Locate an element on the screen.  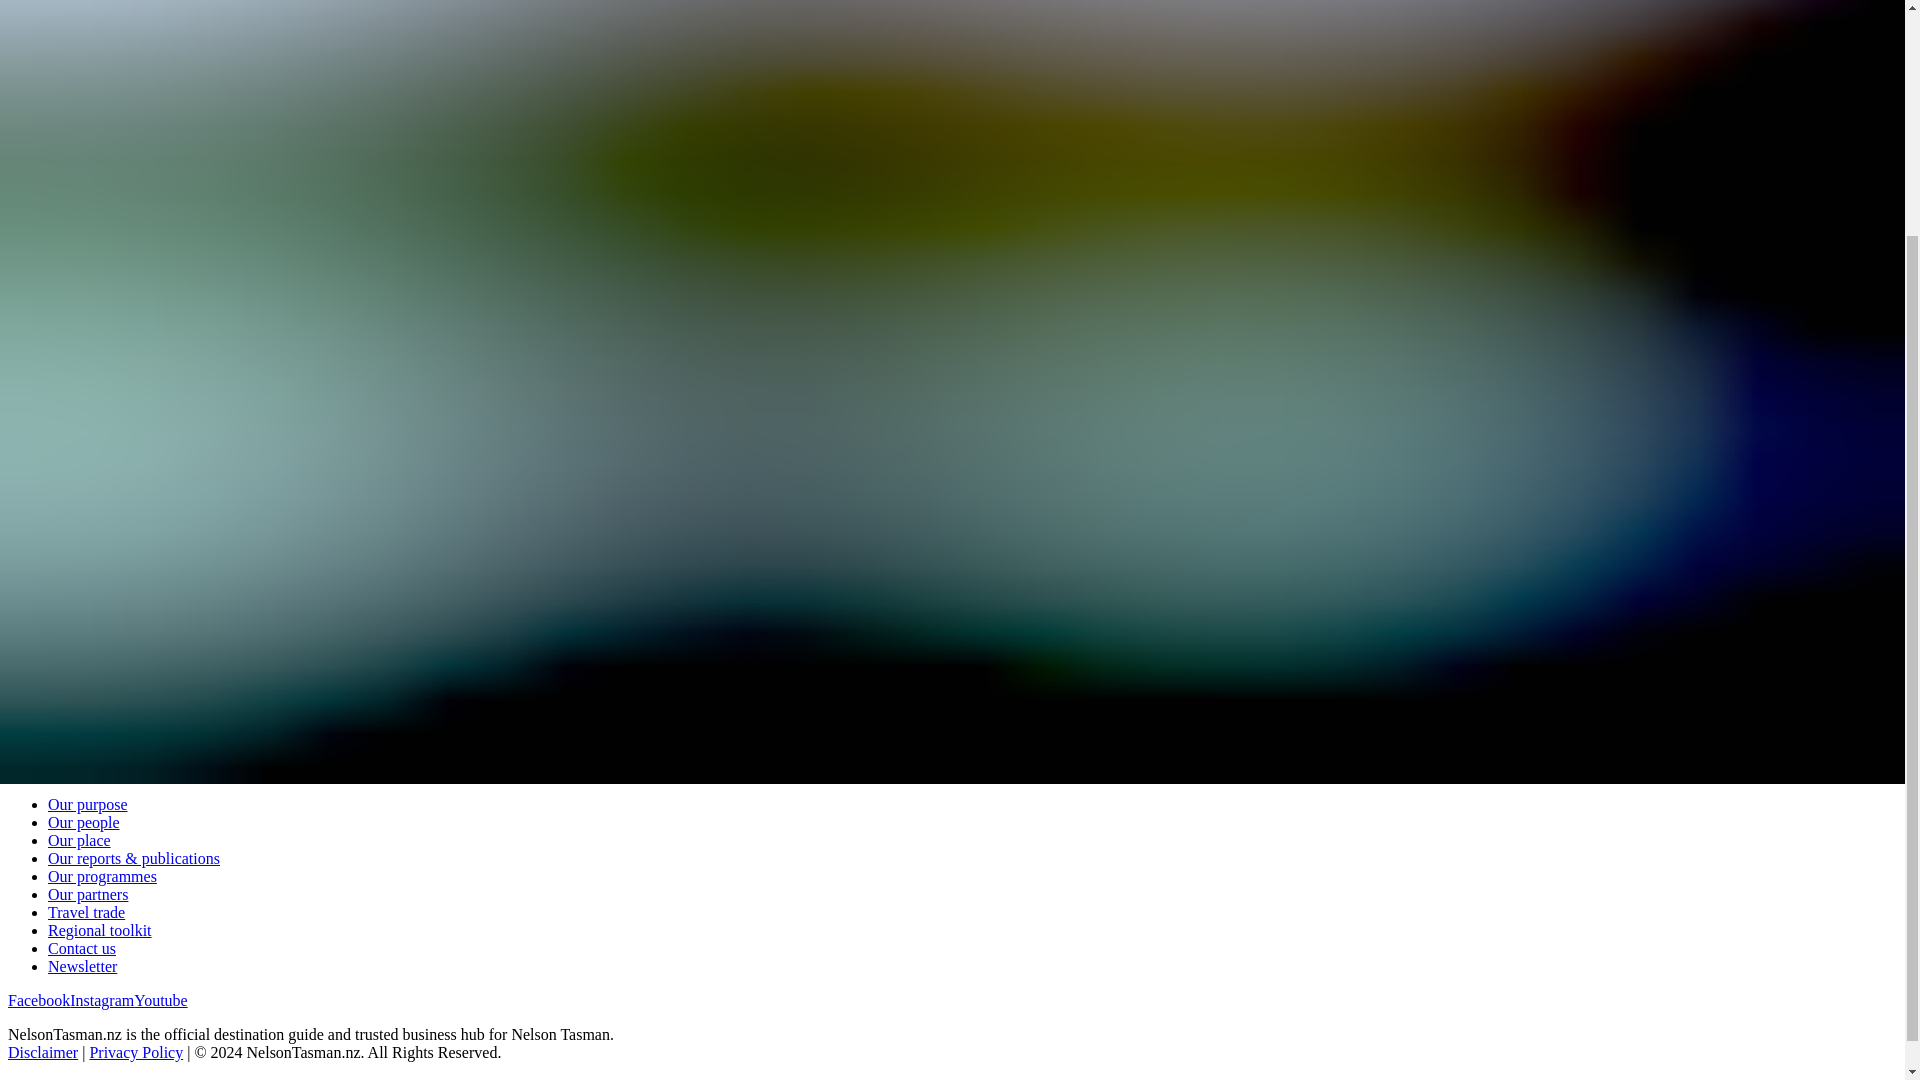
Plan your trip is located at coordinates (92, 314).